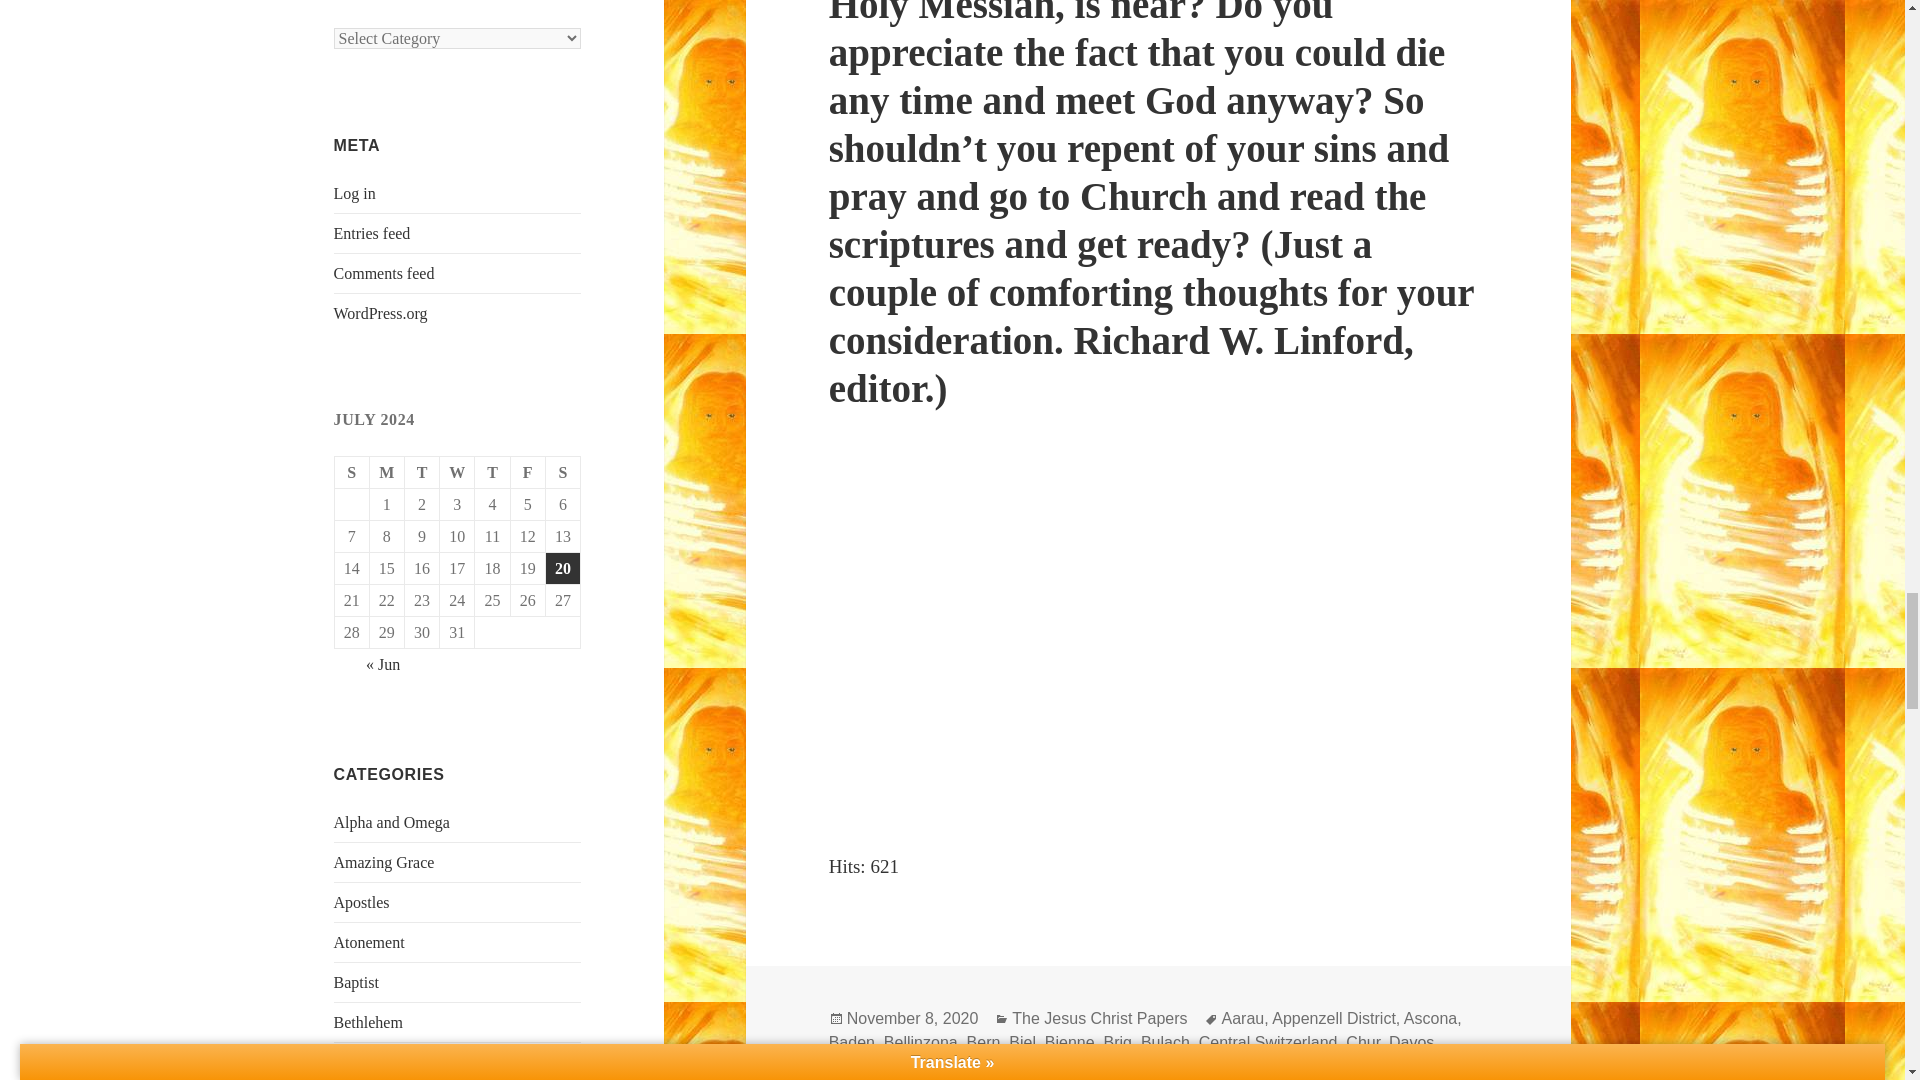  Describe the element at coordinates (355, 192) in the screenshot. I see `Log in` at that location.